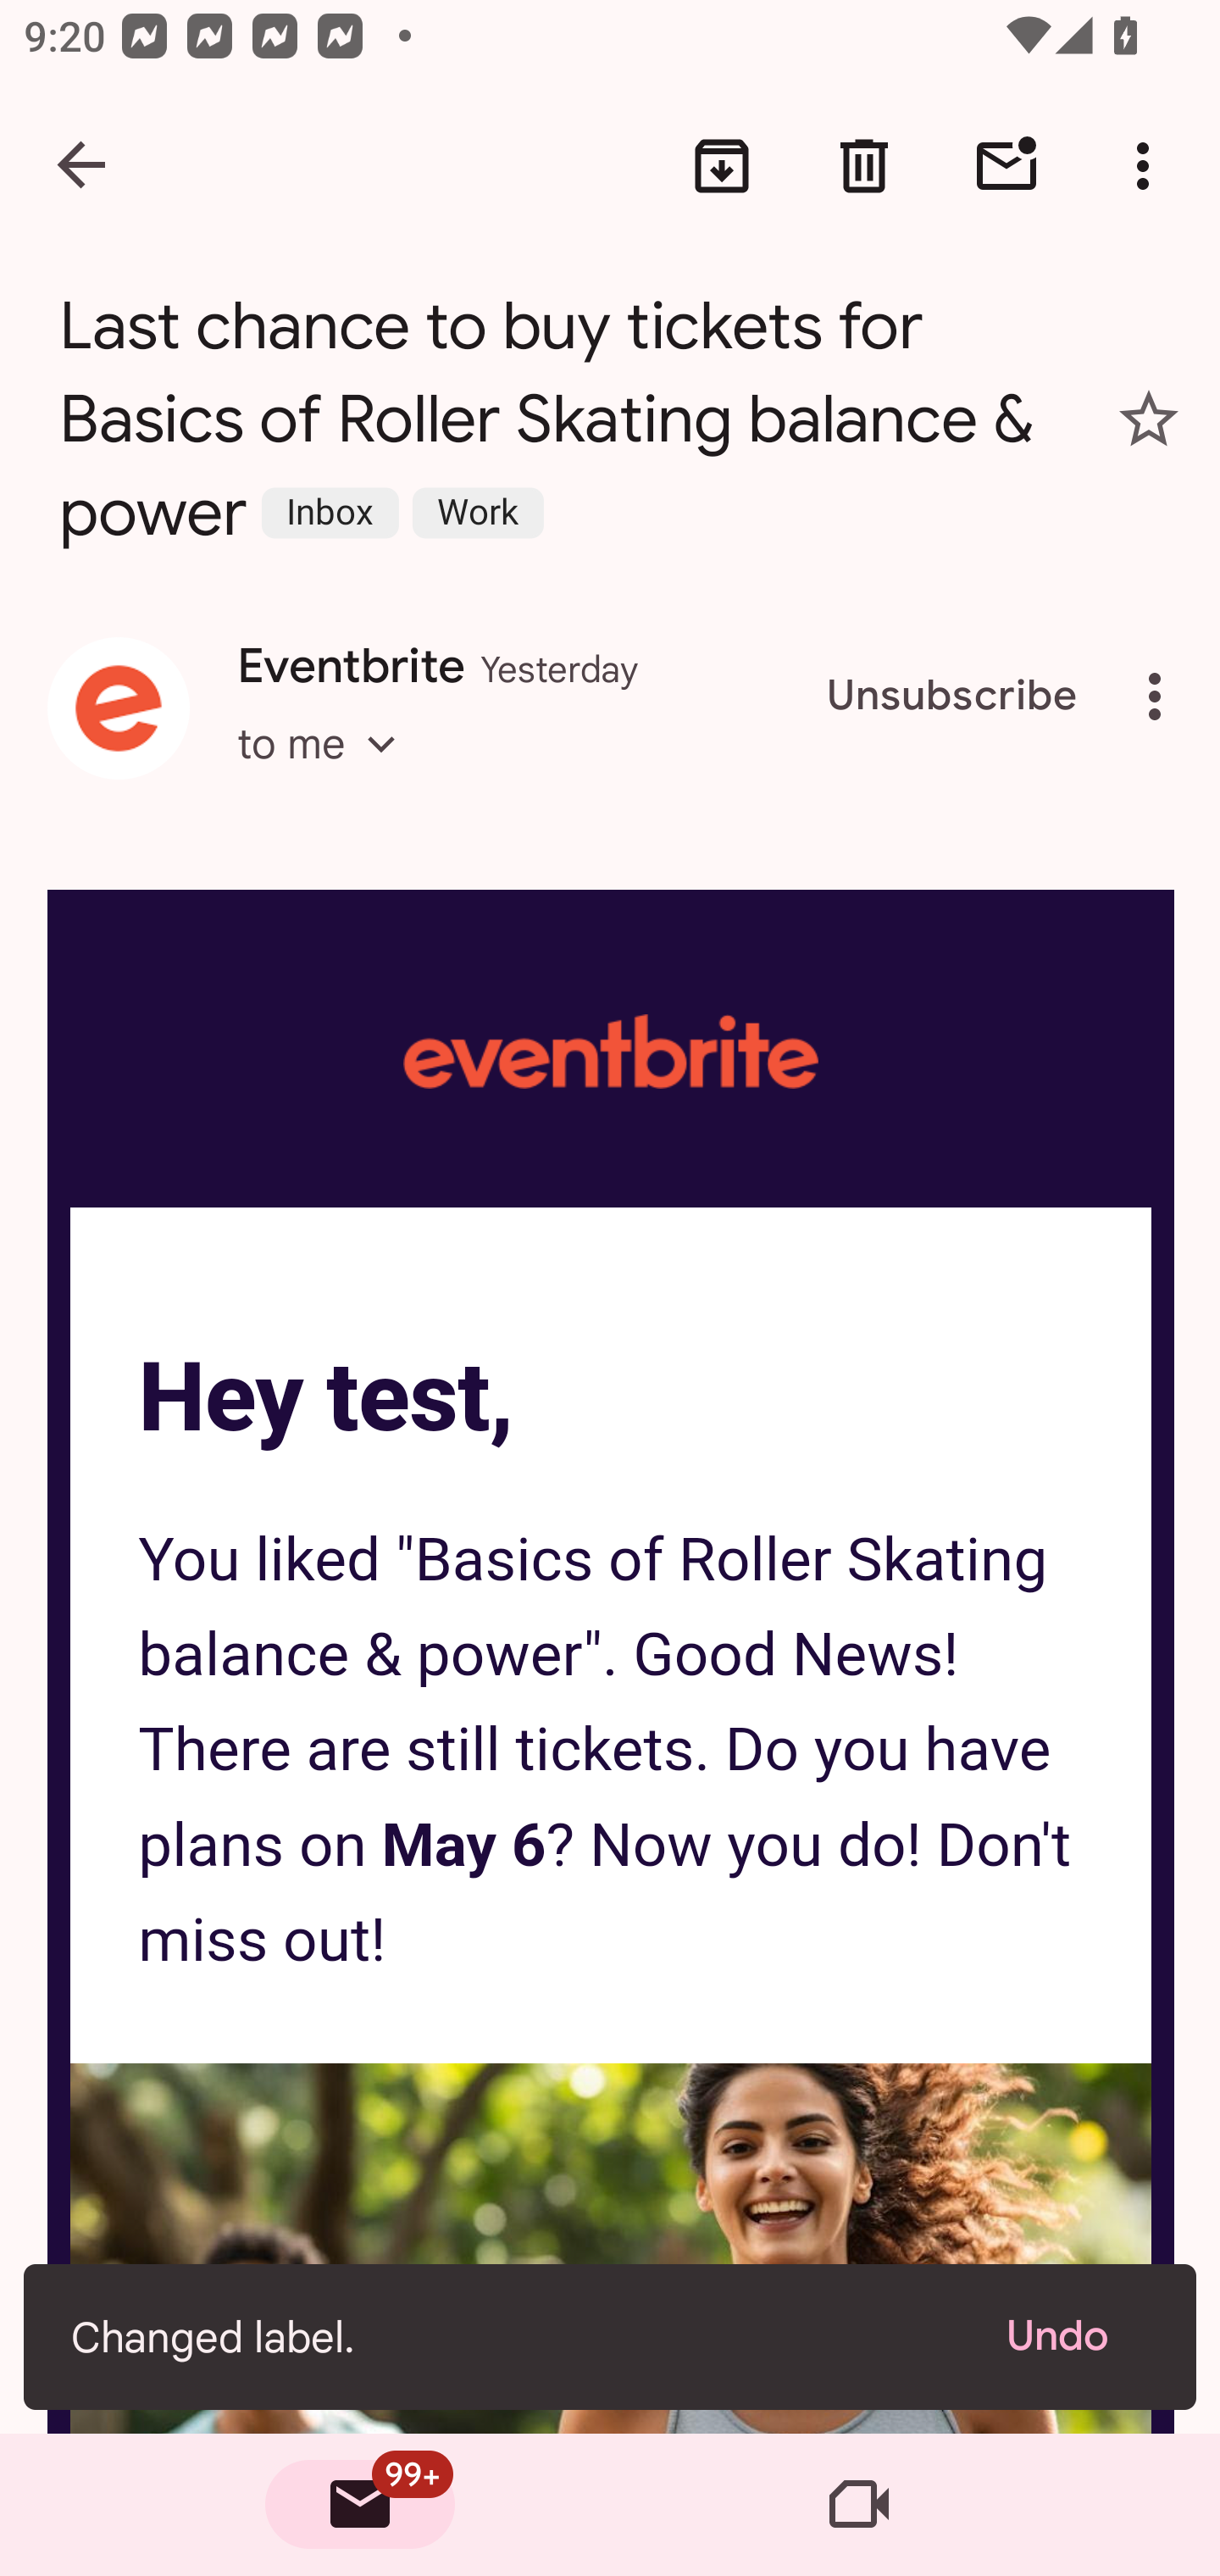  I want to click on Undo, so click(1078, 2336).